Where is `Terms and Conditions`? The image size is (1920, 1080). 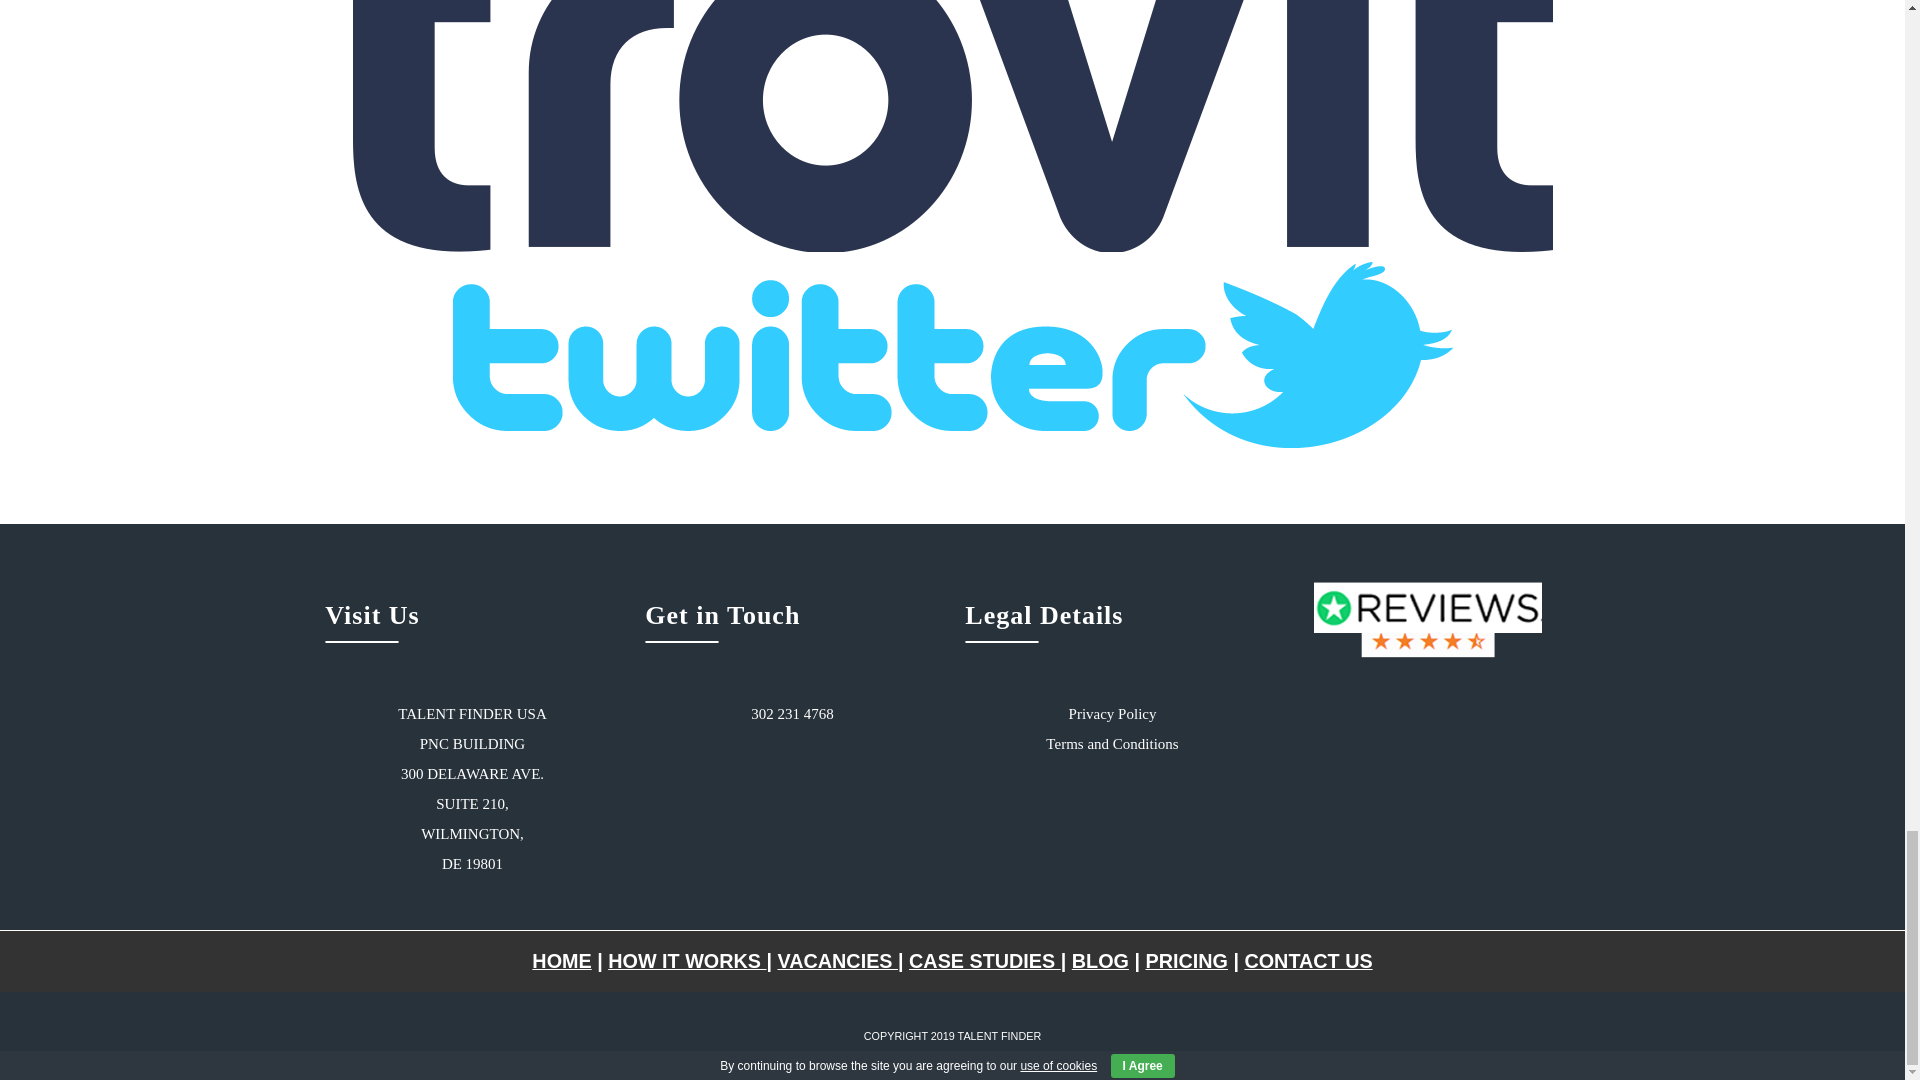
Terms and Conditions is located at coordinates (1112, 743).